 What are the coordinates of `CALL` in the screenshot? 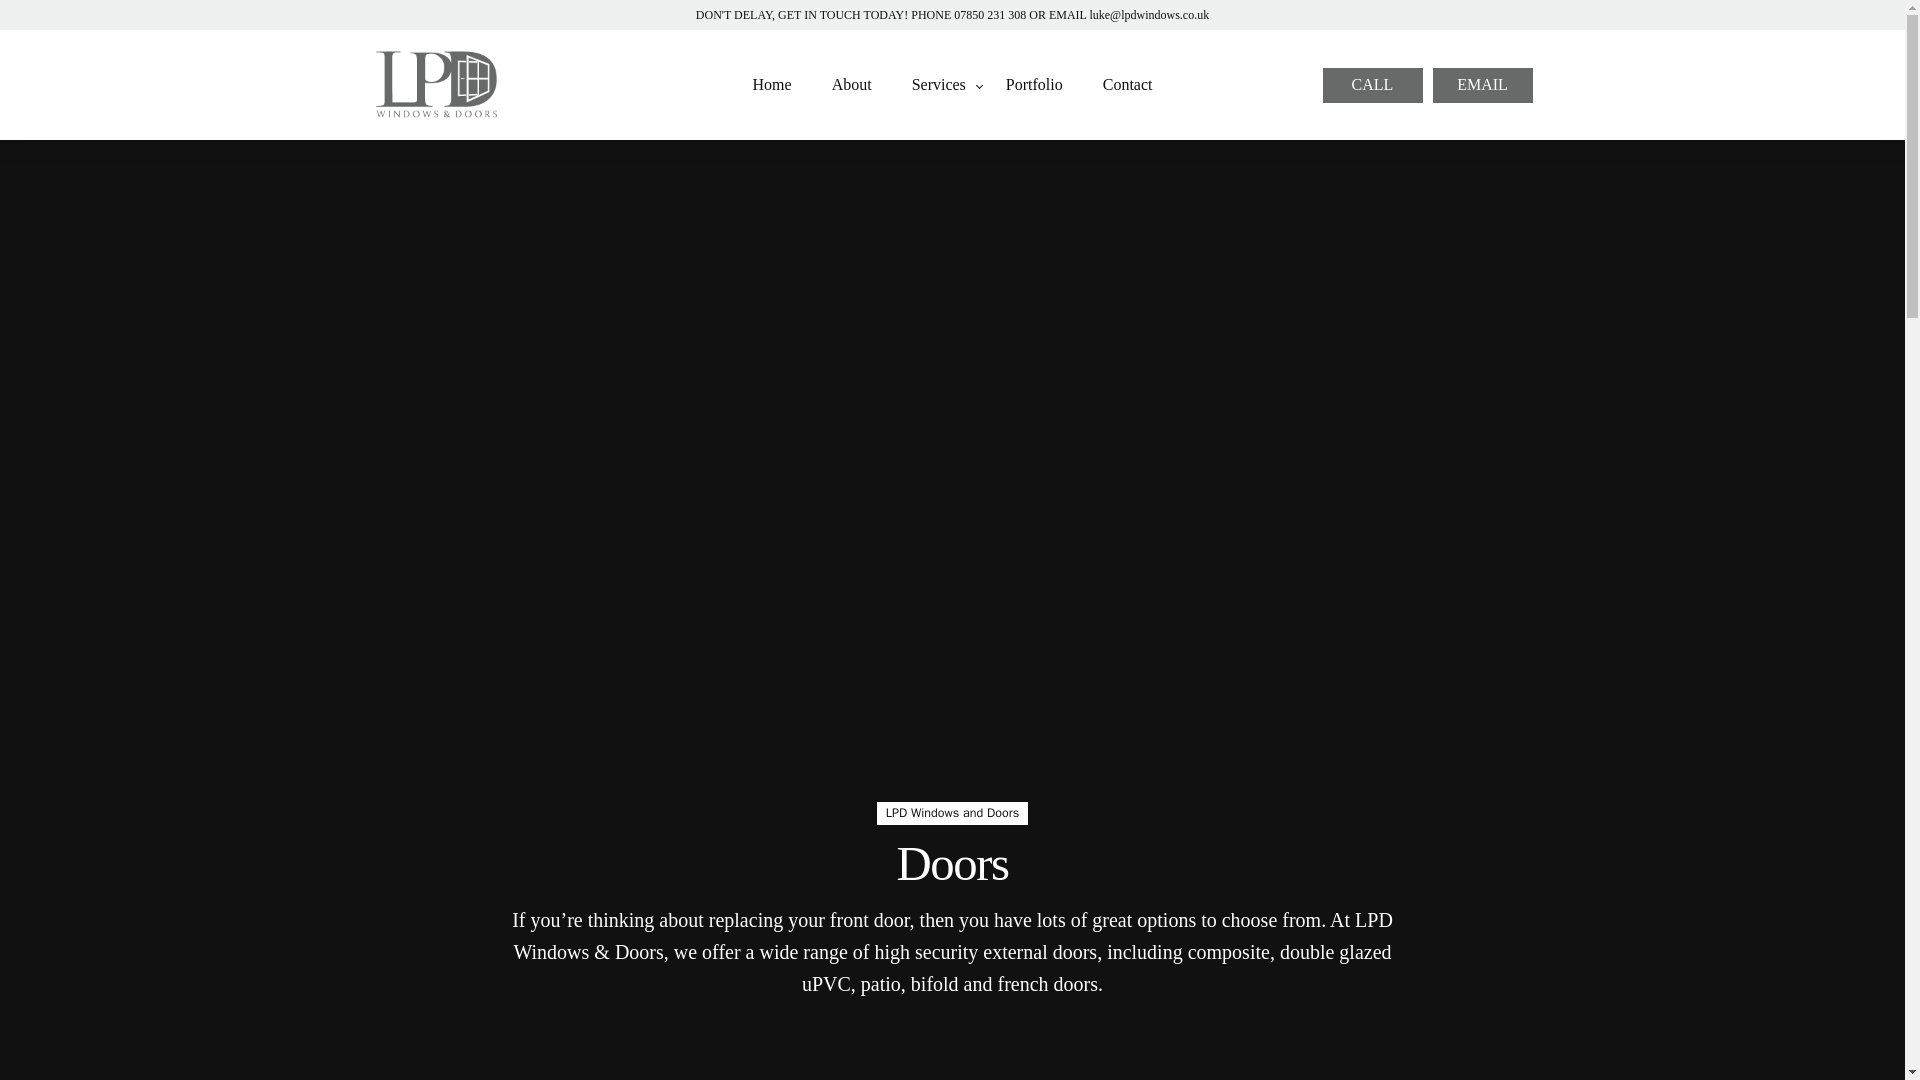 It's located at (1372, 85).